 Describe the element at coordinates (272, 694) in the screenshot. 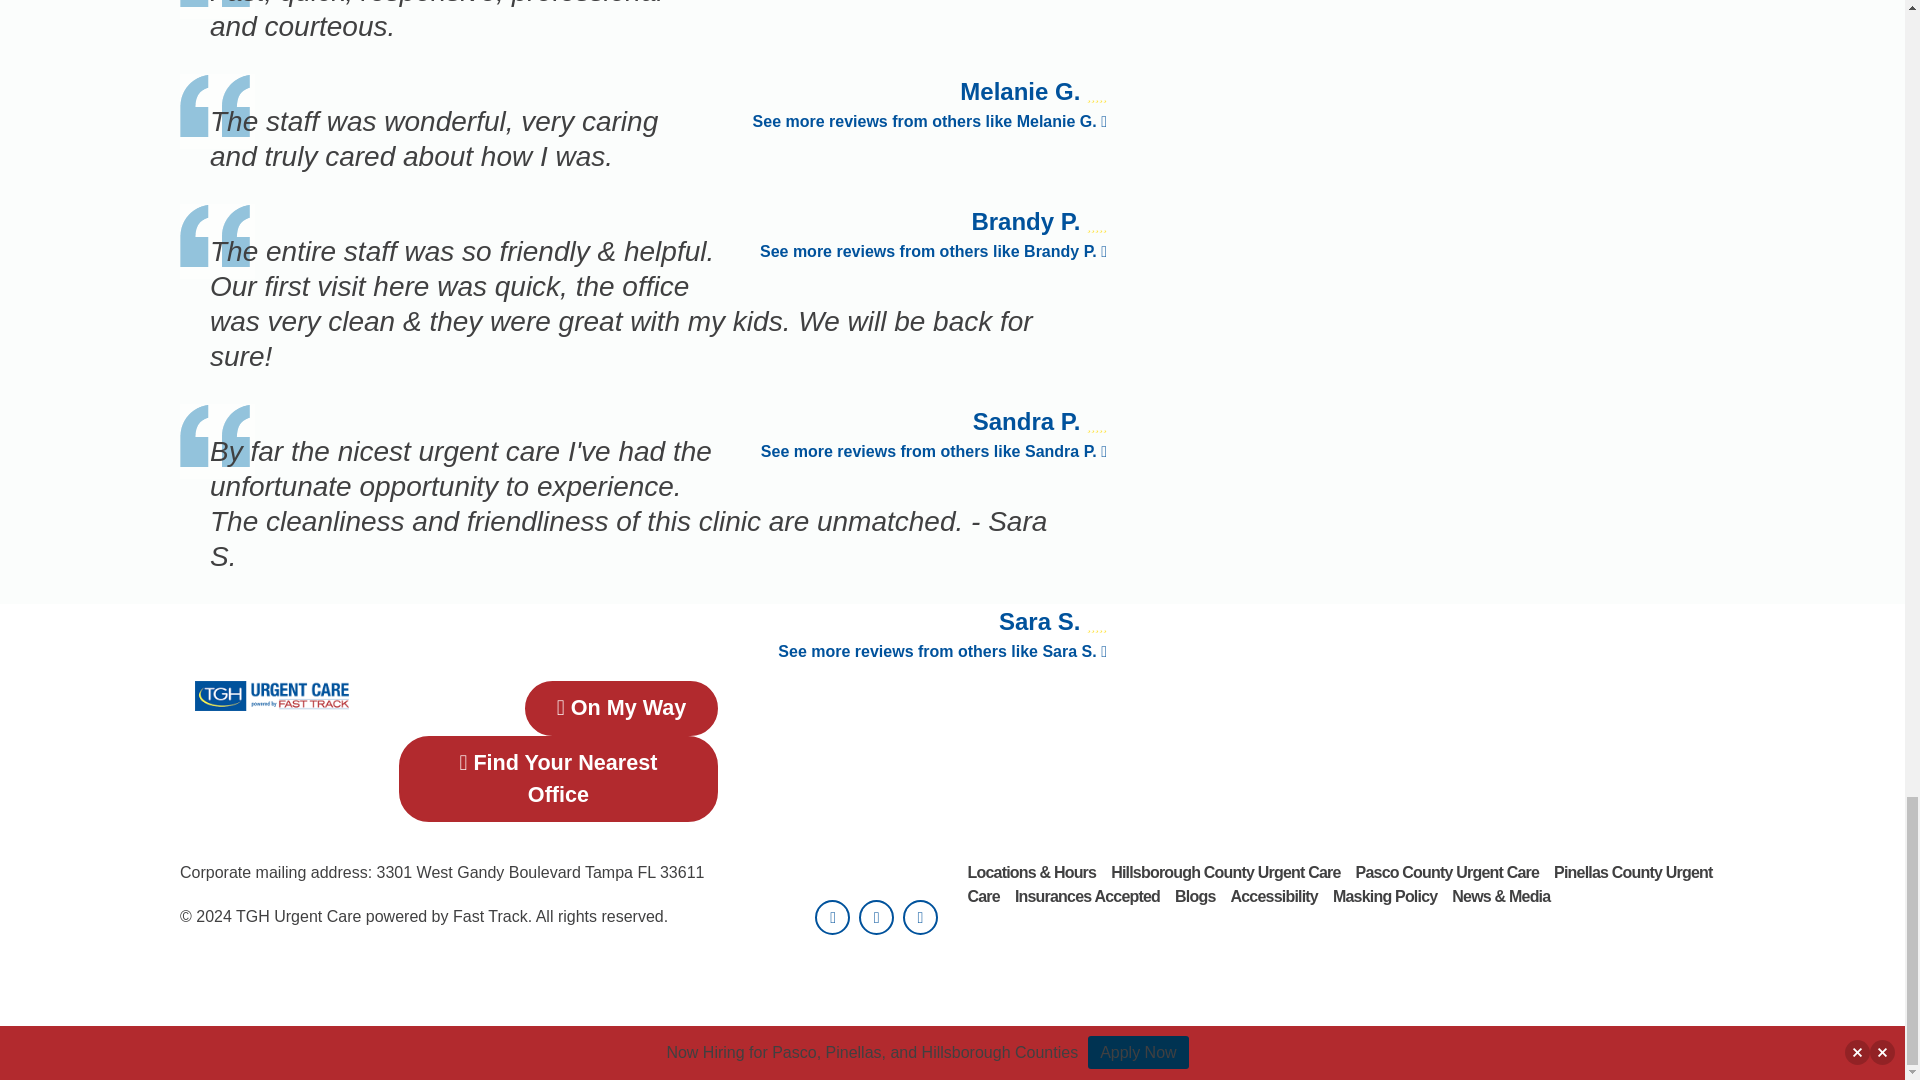

I see `TGH Urgent Care powered by Fast Track` at that location.